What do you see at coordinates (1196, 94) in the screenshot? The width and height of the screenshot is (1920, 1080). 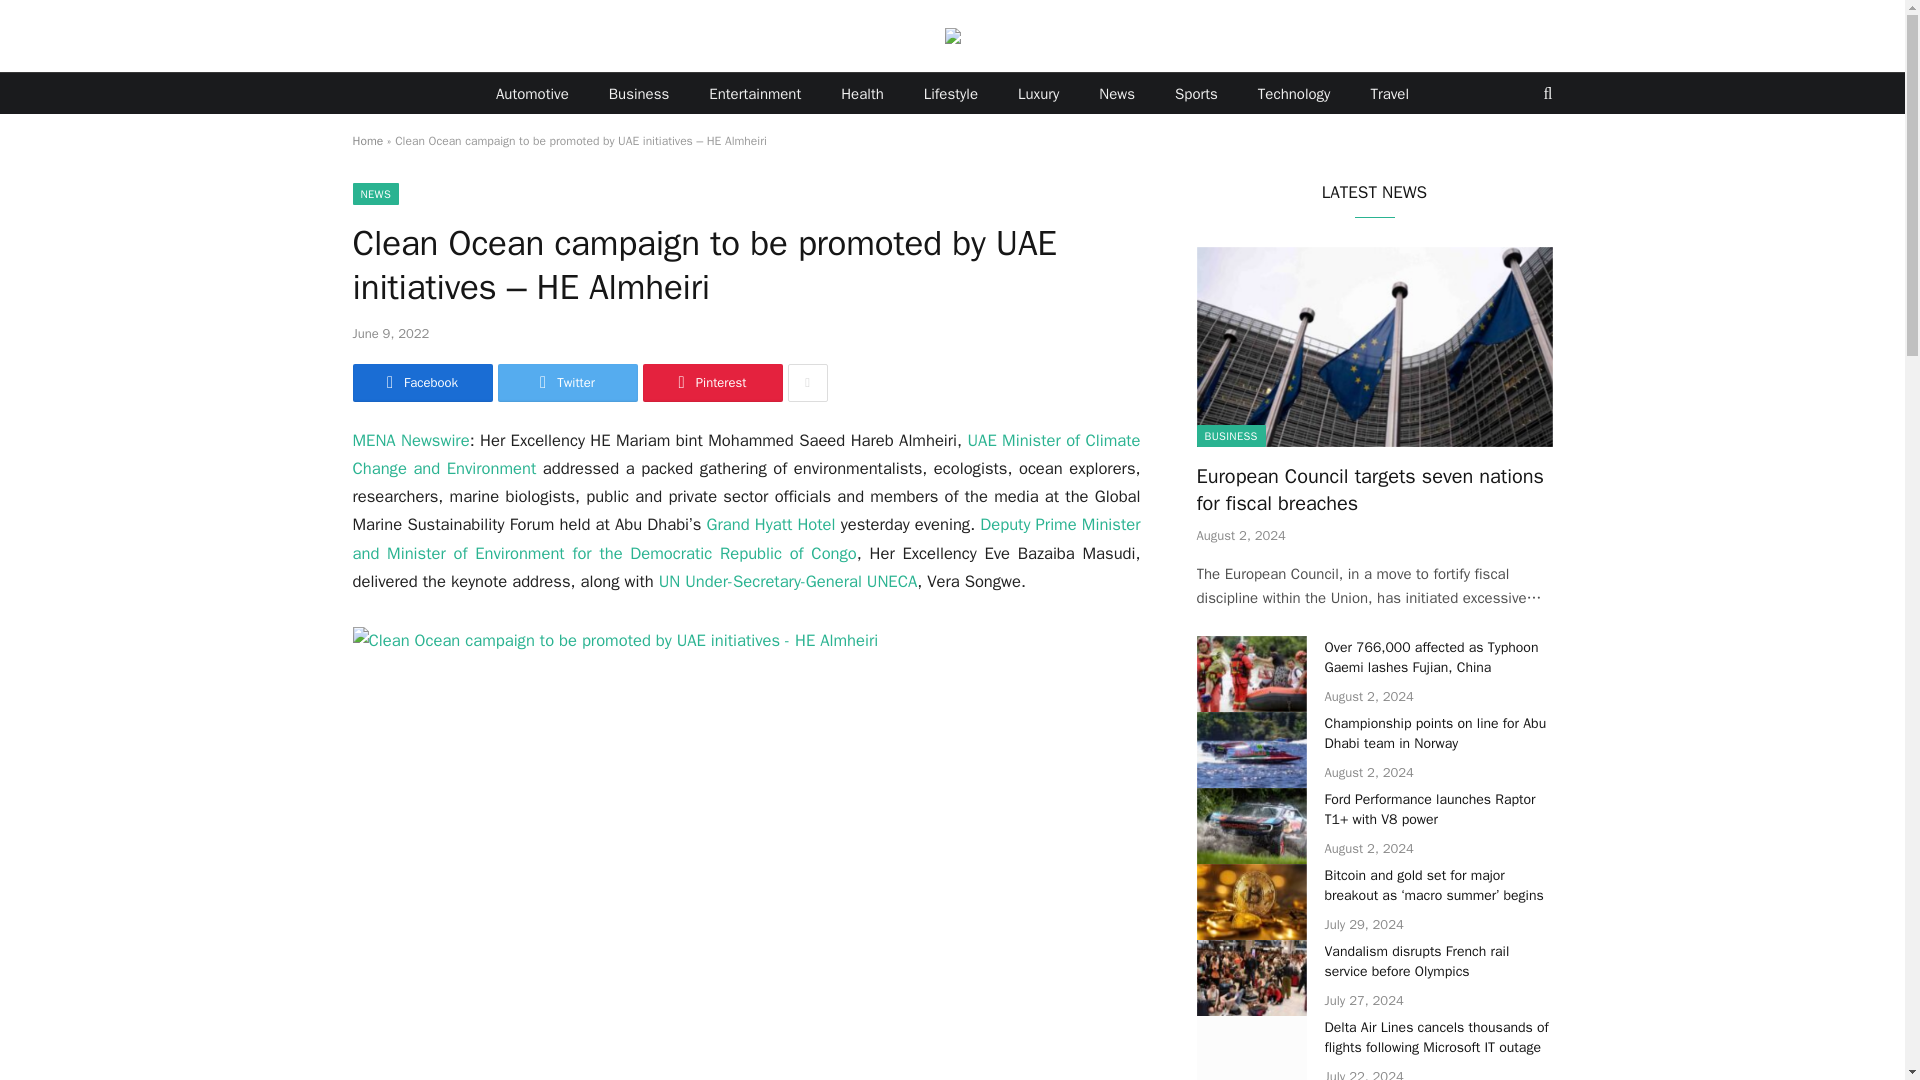 I see `Sports` at bounding box center [1196, 94].